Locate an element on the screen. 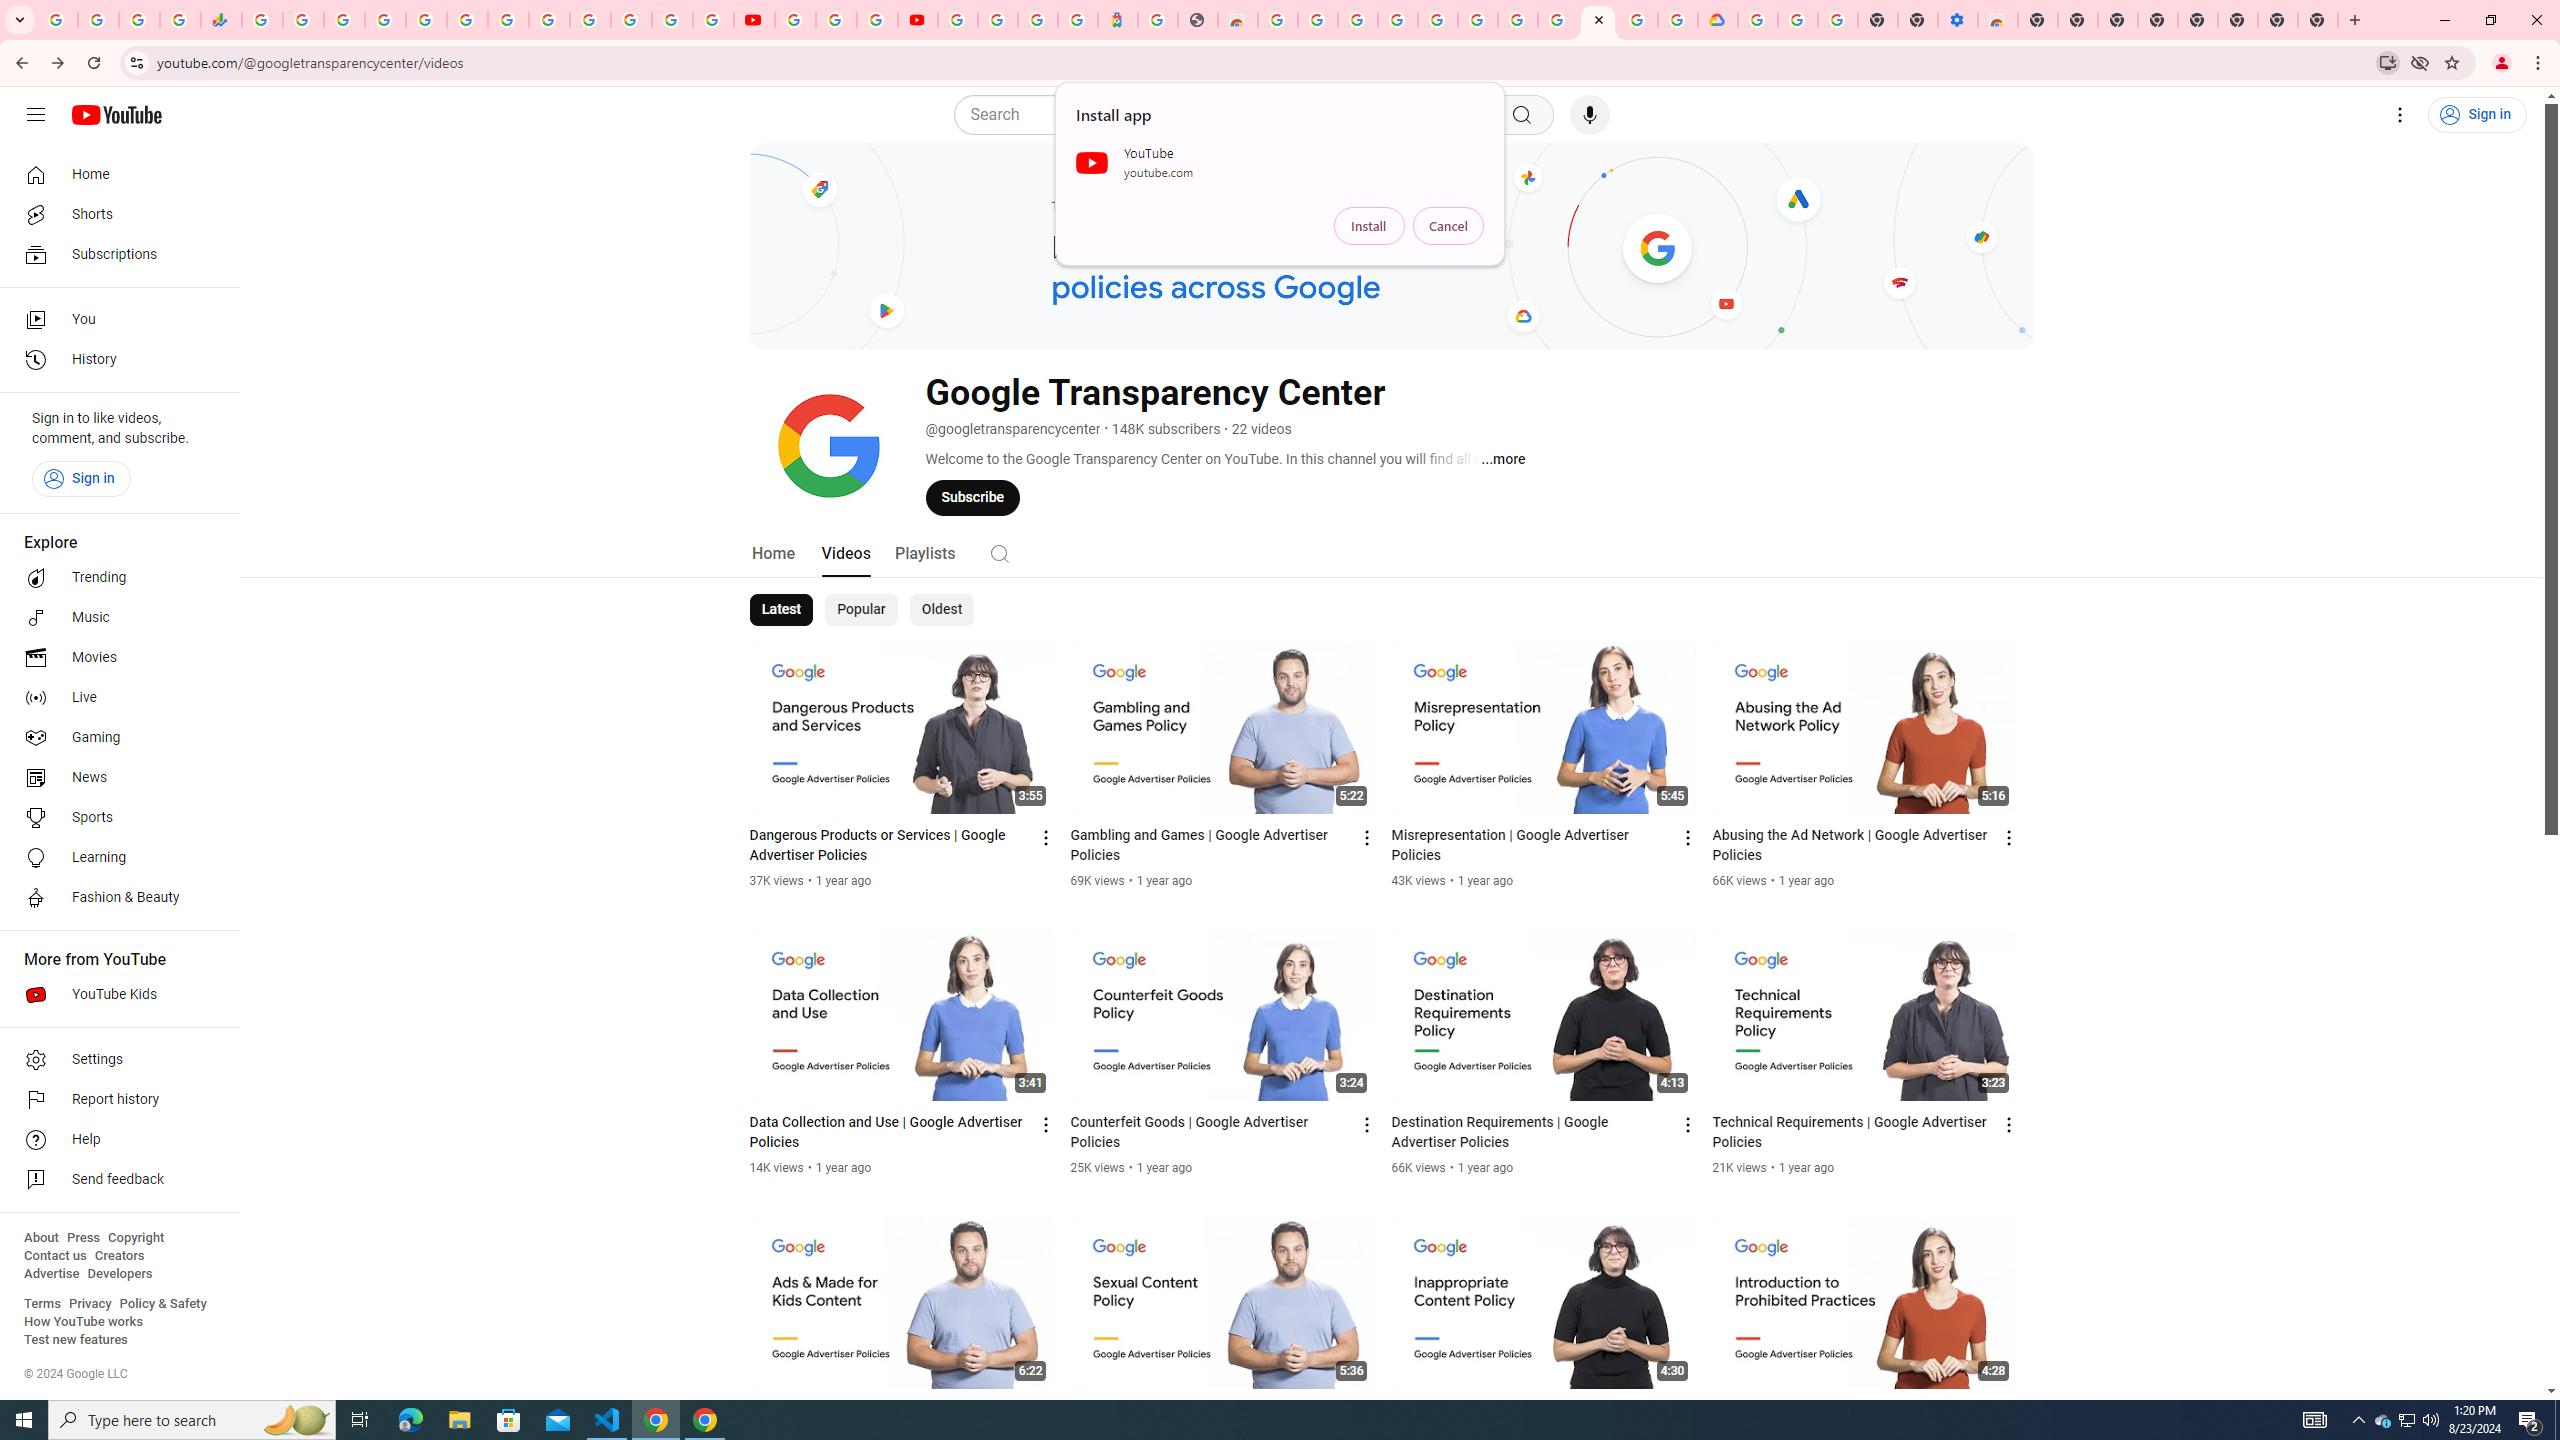 The height and width of the screenshot is (1440, 2560). Fashion & Beauty is located at coordinates (114, 898).